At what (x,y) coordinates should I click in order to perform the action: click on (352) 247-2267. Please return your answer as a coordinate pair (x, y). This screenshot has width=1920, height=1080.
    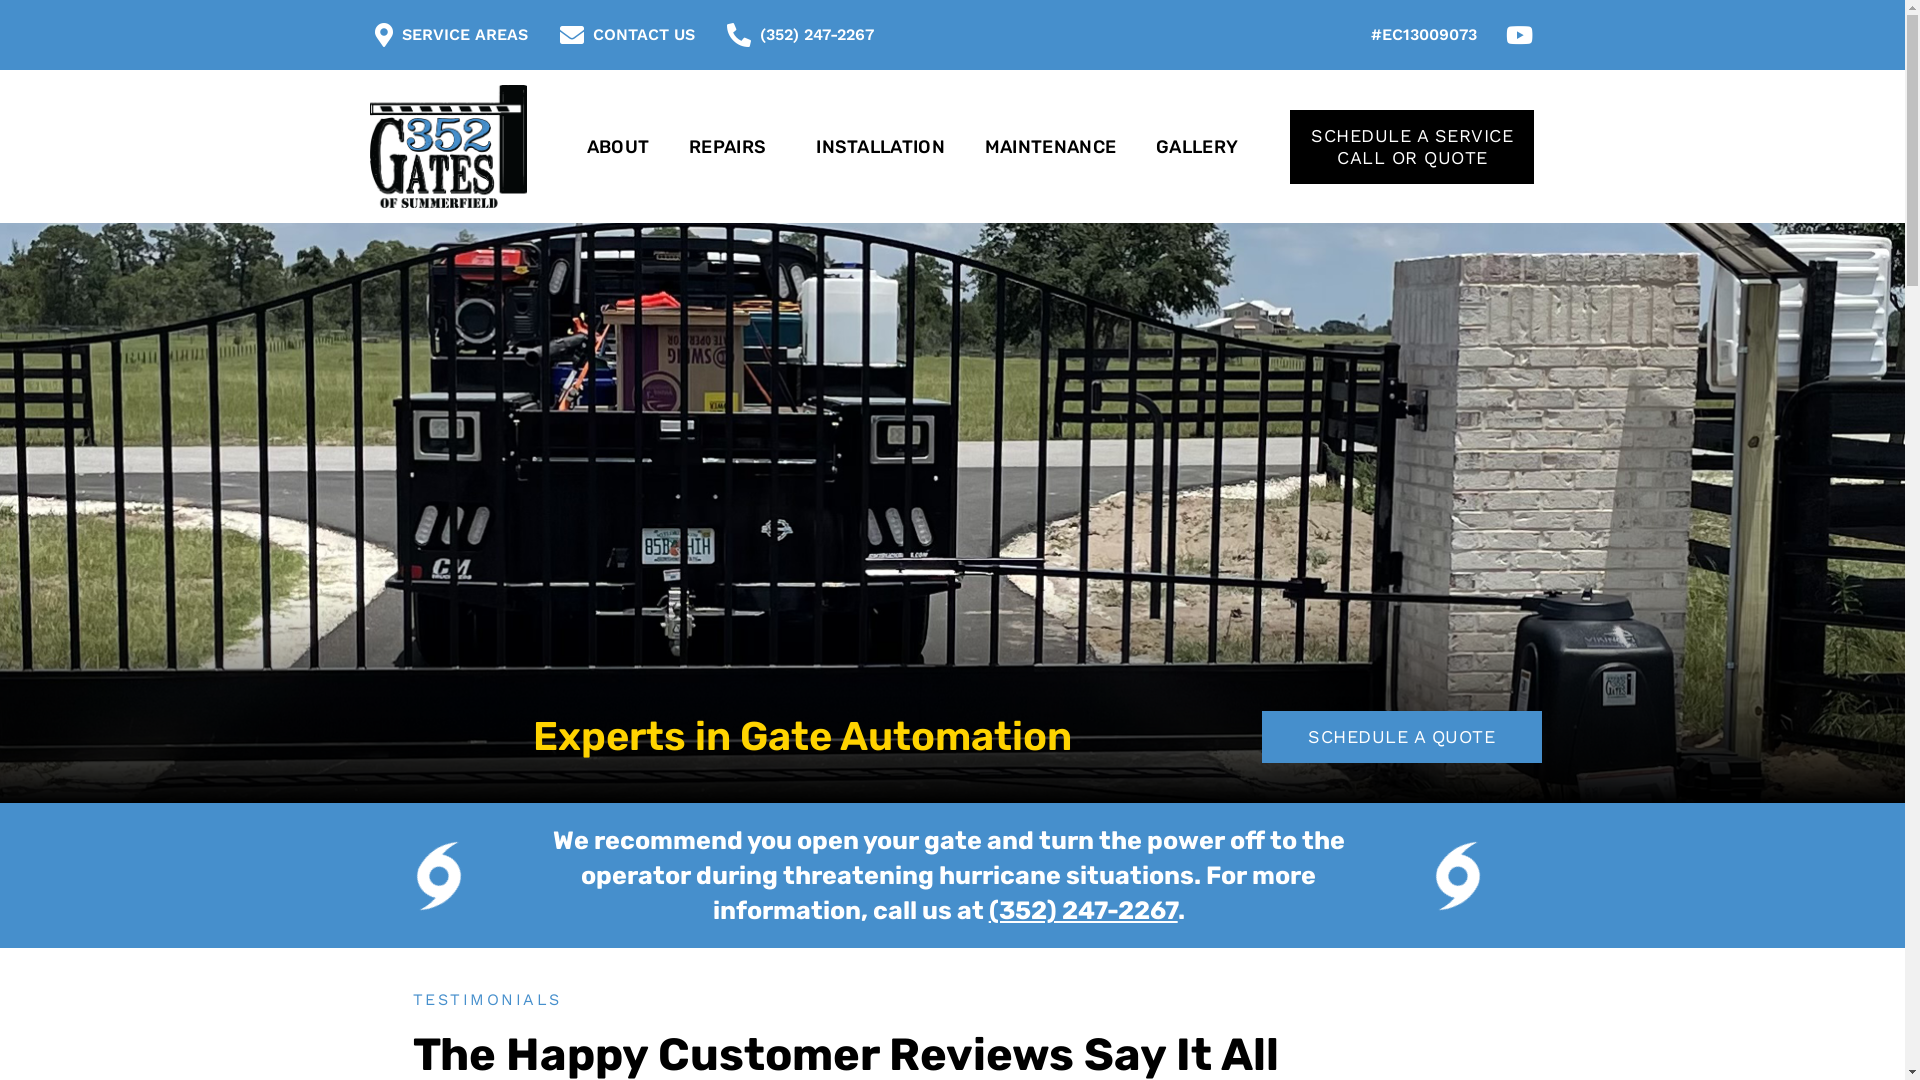
    Looking at the image, I should click on (1084, 910).